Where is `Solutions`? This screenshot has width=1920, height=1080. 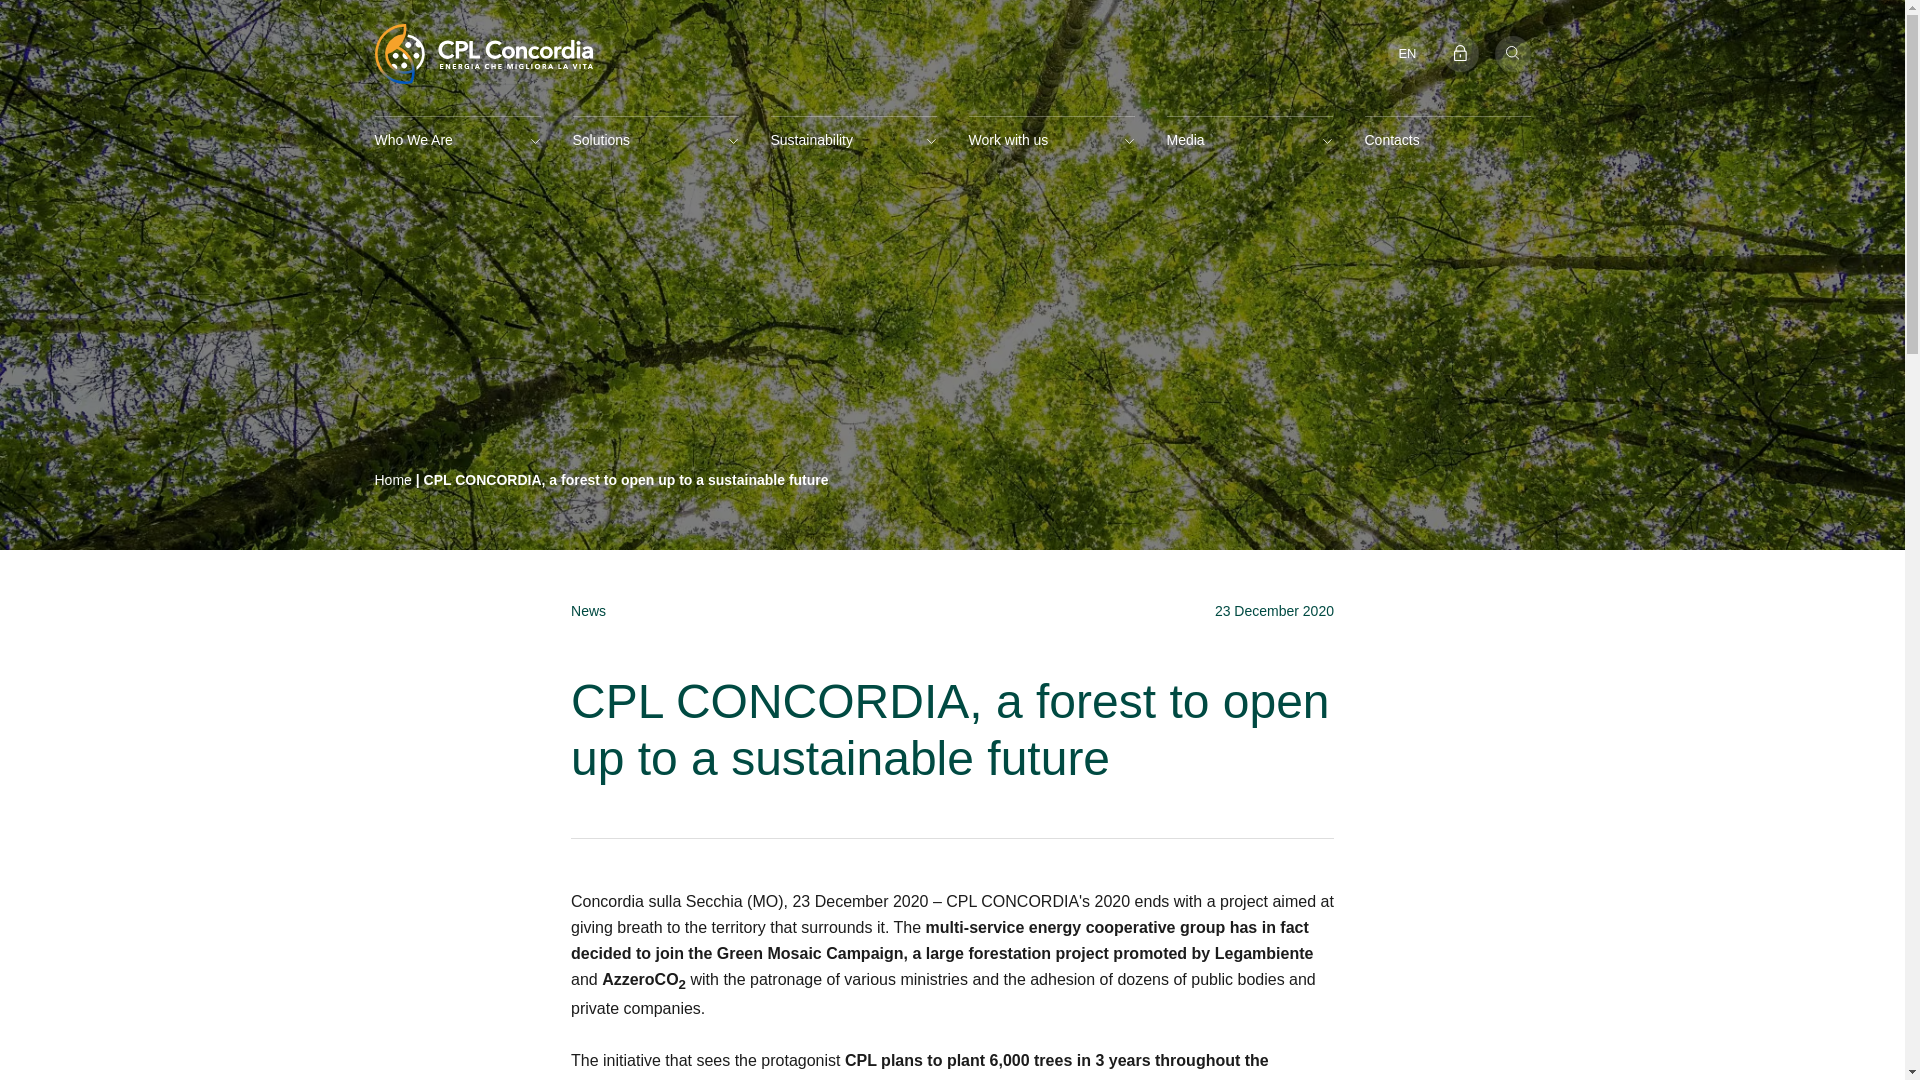
Solutions is located at coordinates (654, 140).